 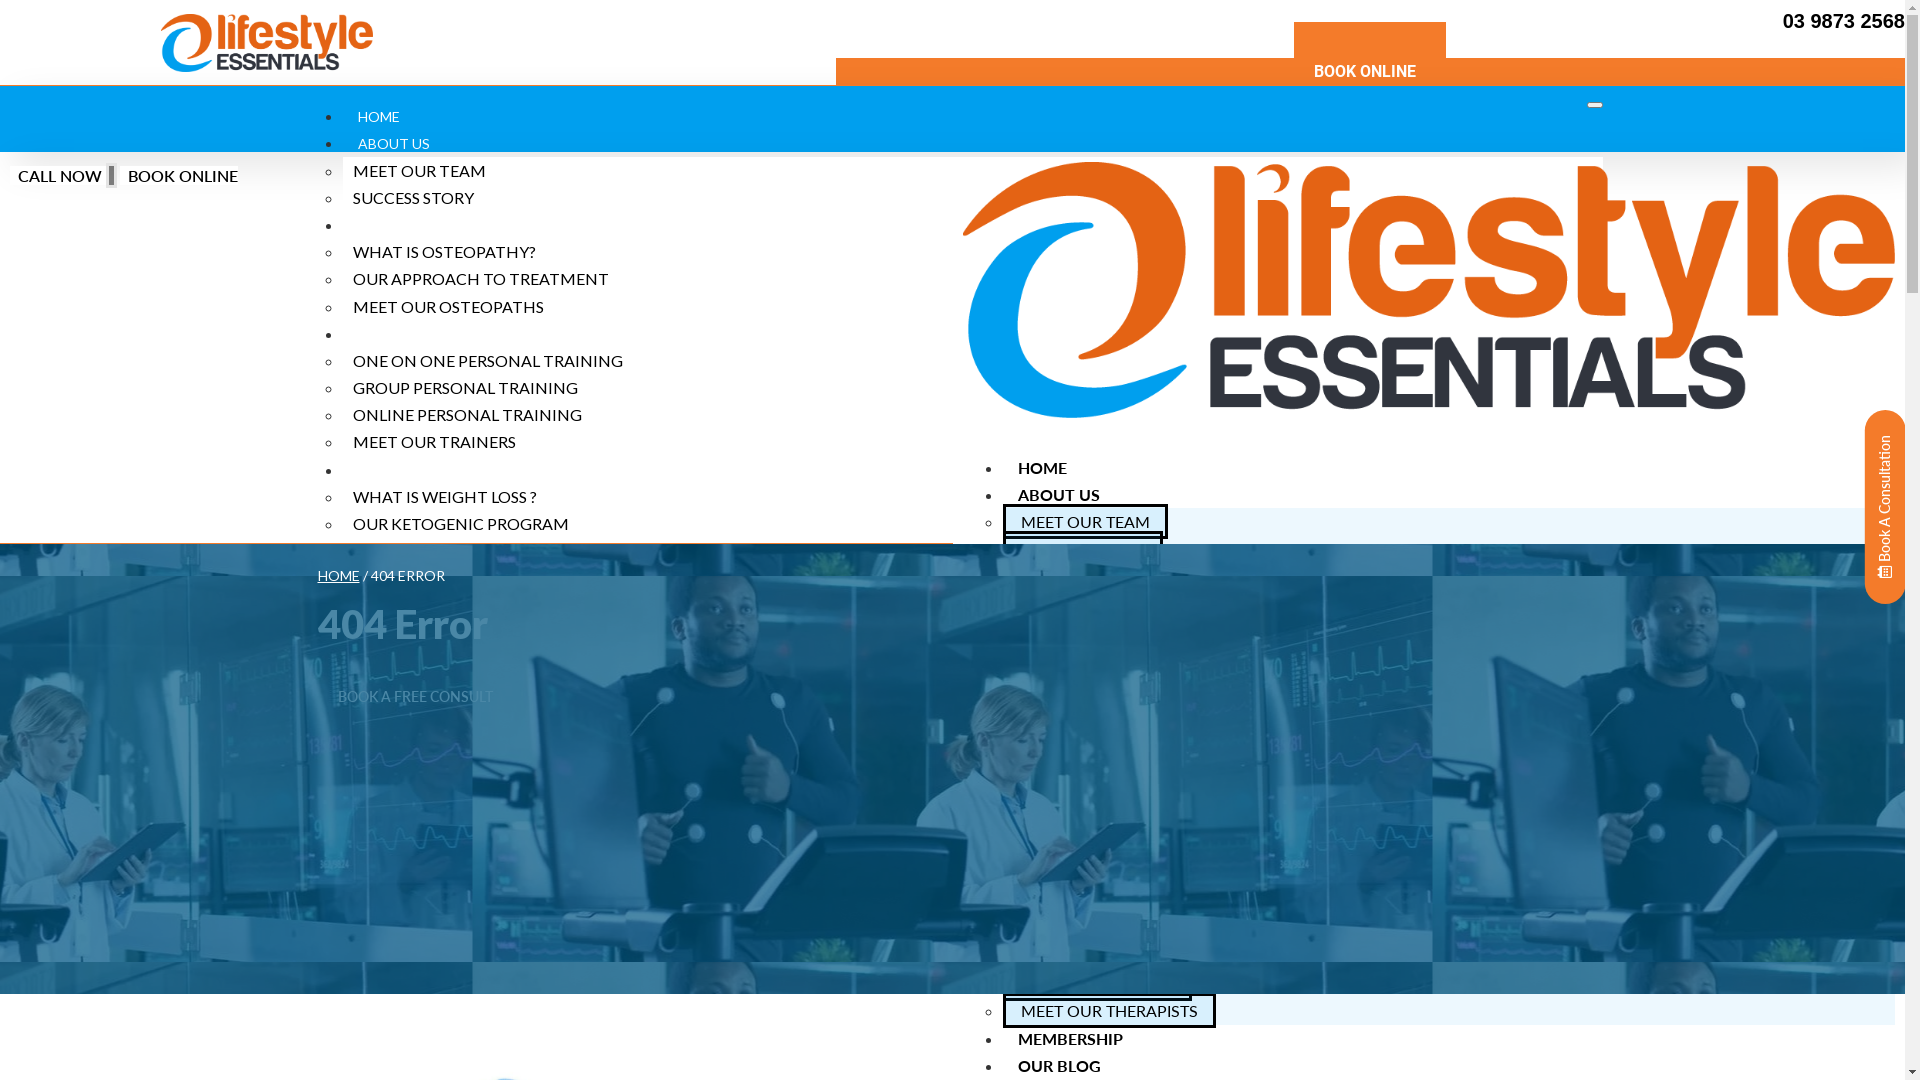 What do you see at coordinates (1134, 956) in the screenshot?
I see `WHAT IS REMEDIAL MASSAGE` at bounding box center [1134, 956].